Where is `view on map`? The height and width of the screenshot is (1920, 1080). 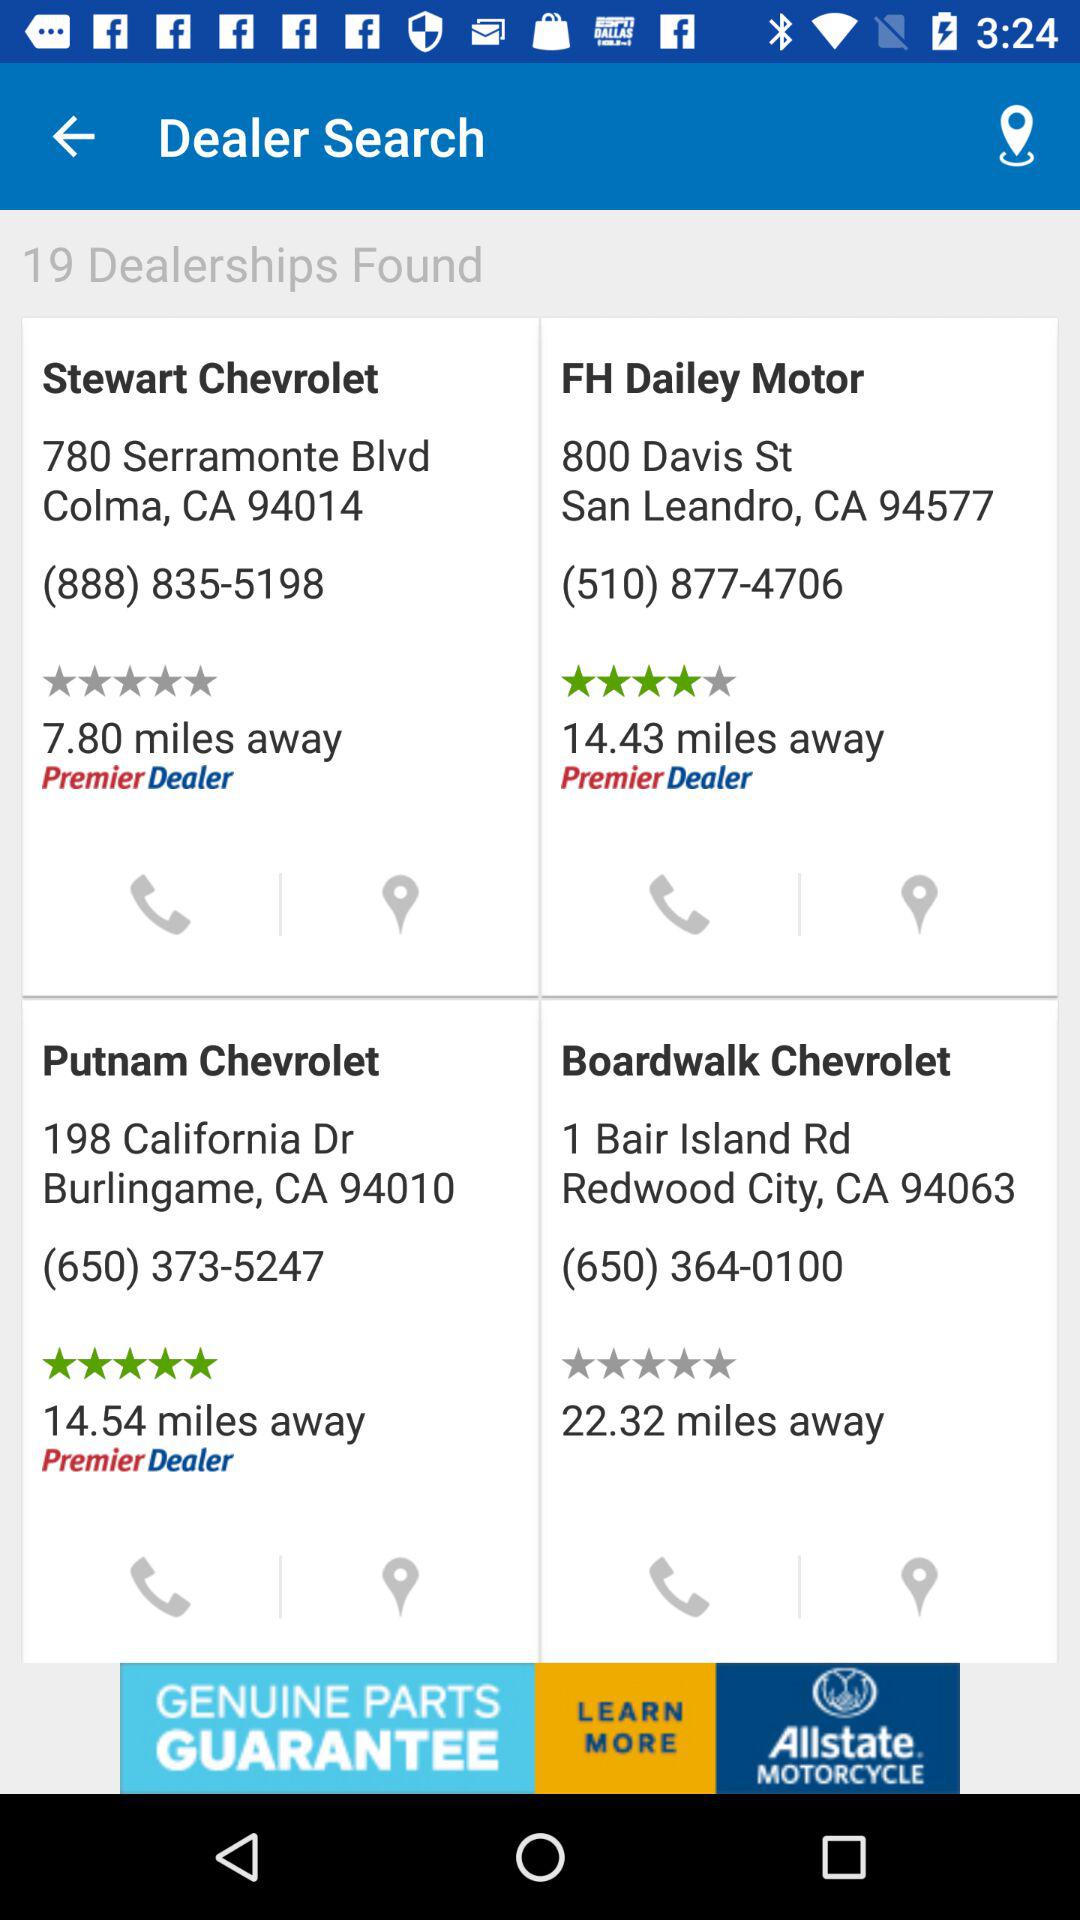
view on map is located at coordinates (400, 1586).